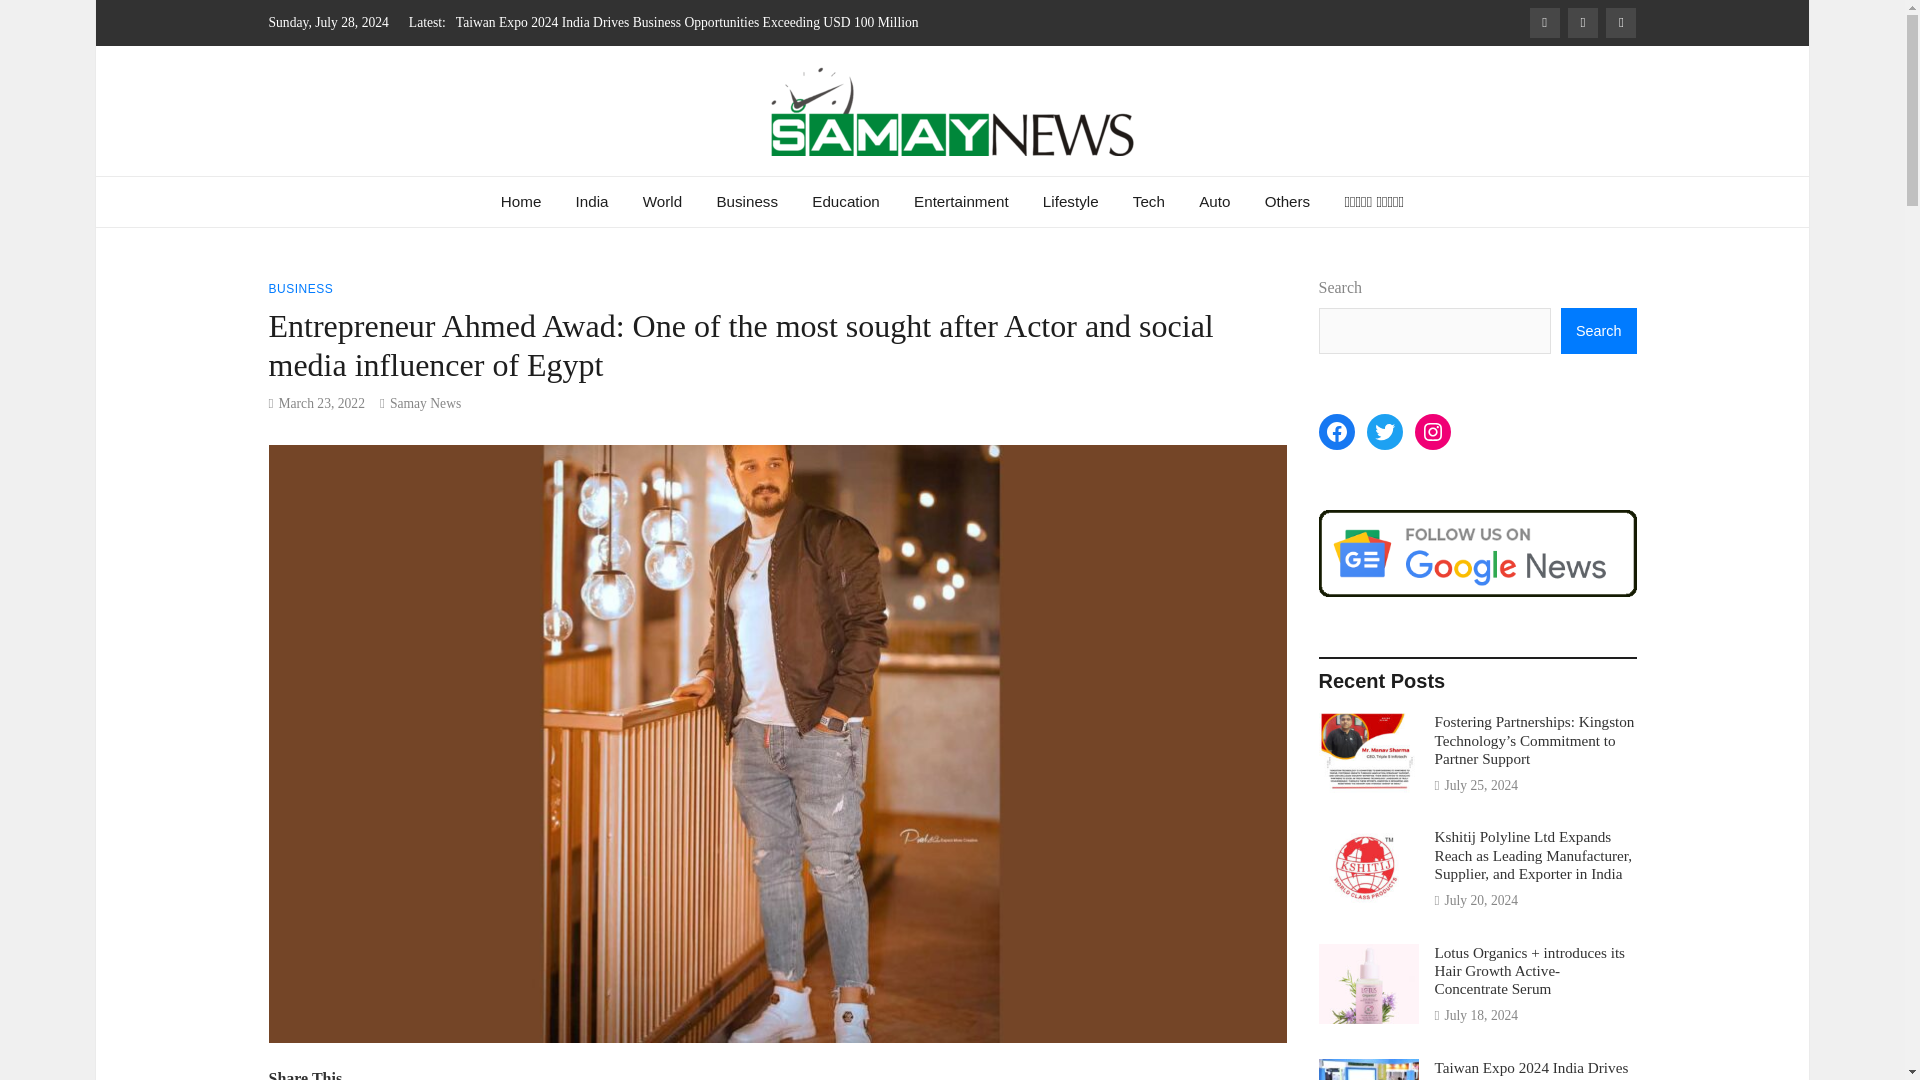 Image resolution: width=1920 pixels, height=1080 pixels. I want to click on Tech, so click(1148, 202).